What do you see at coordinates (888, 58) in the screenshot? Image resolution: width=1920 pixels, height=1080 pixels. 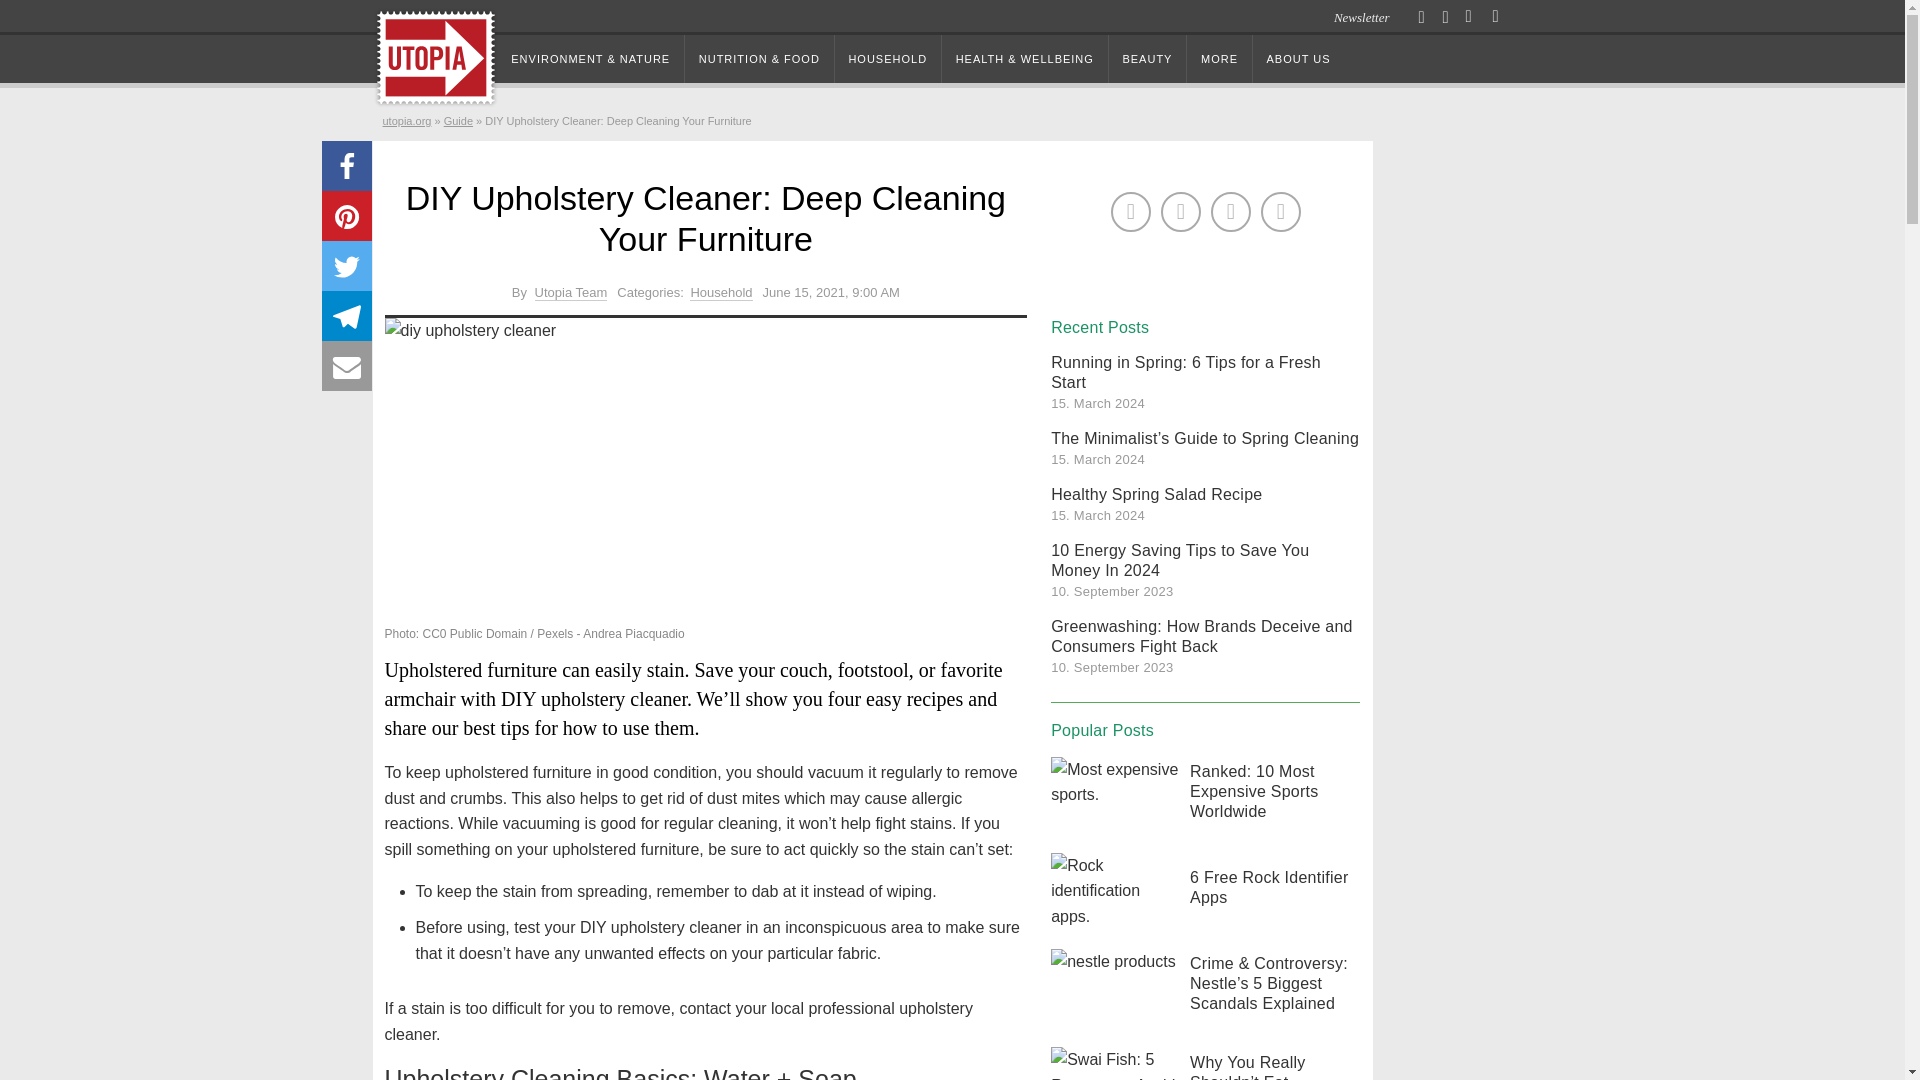 I see `HOUSEHOLD` at bounding box center [888, 58].